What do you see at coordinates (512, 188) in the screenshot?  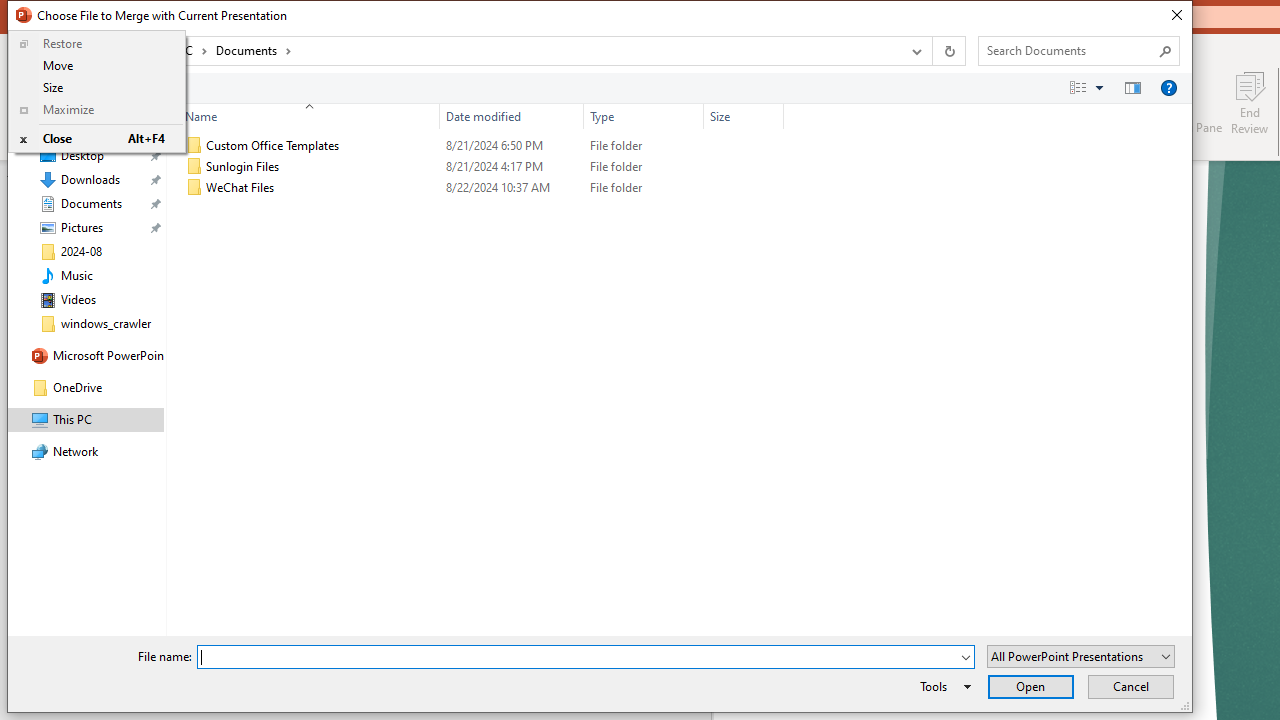 I see `Date modified` at bounding box center [512, 188].